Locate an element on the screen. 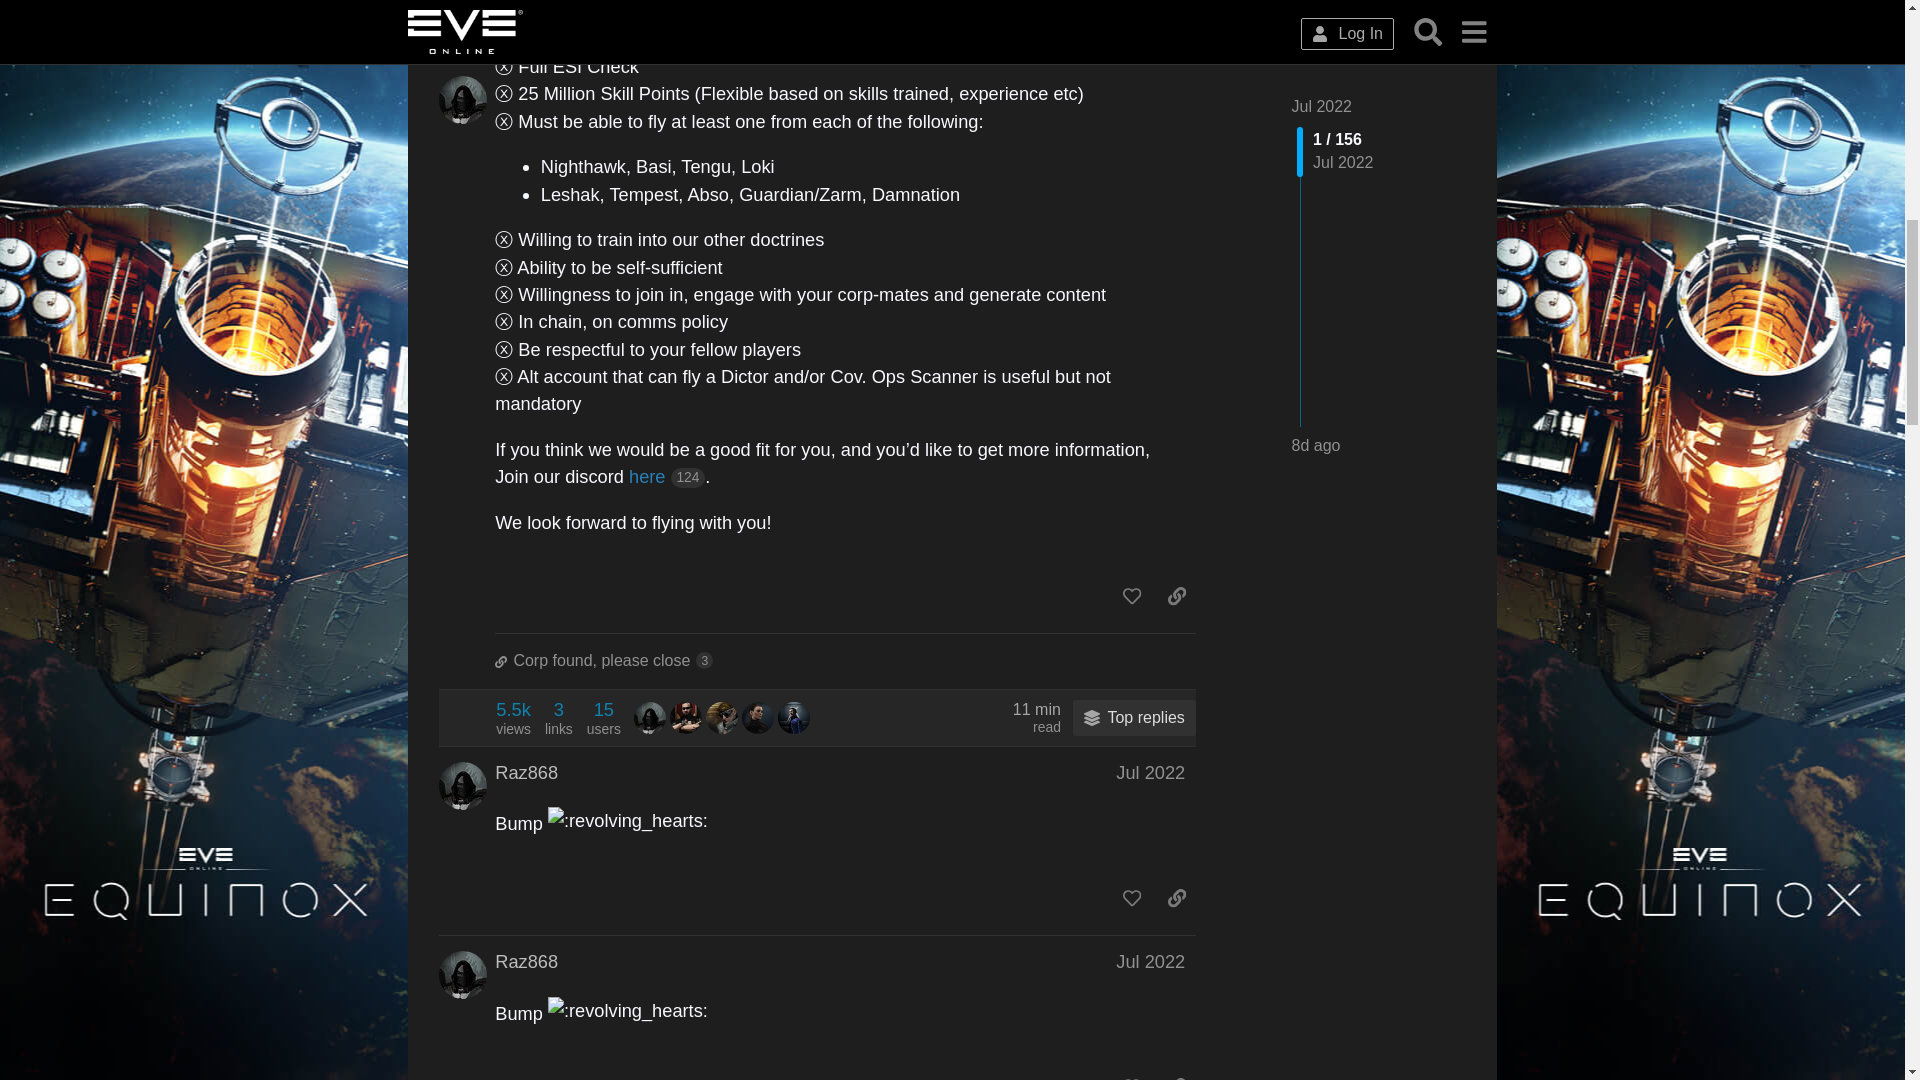 Image resolution: width=1920 pixels, height=1080 pixels. KingEfrainIV Aishai is located at coordinates (513, 717).